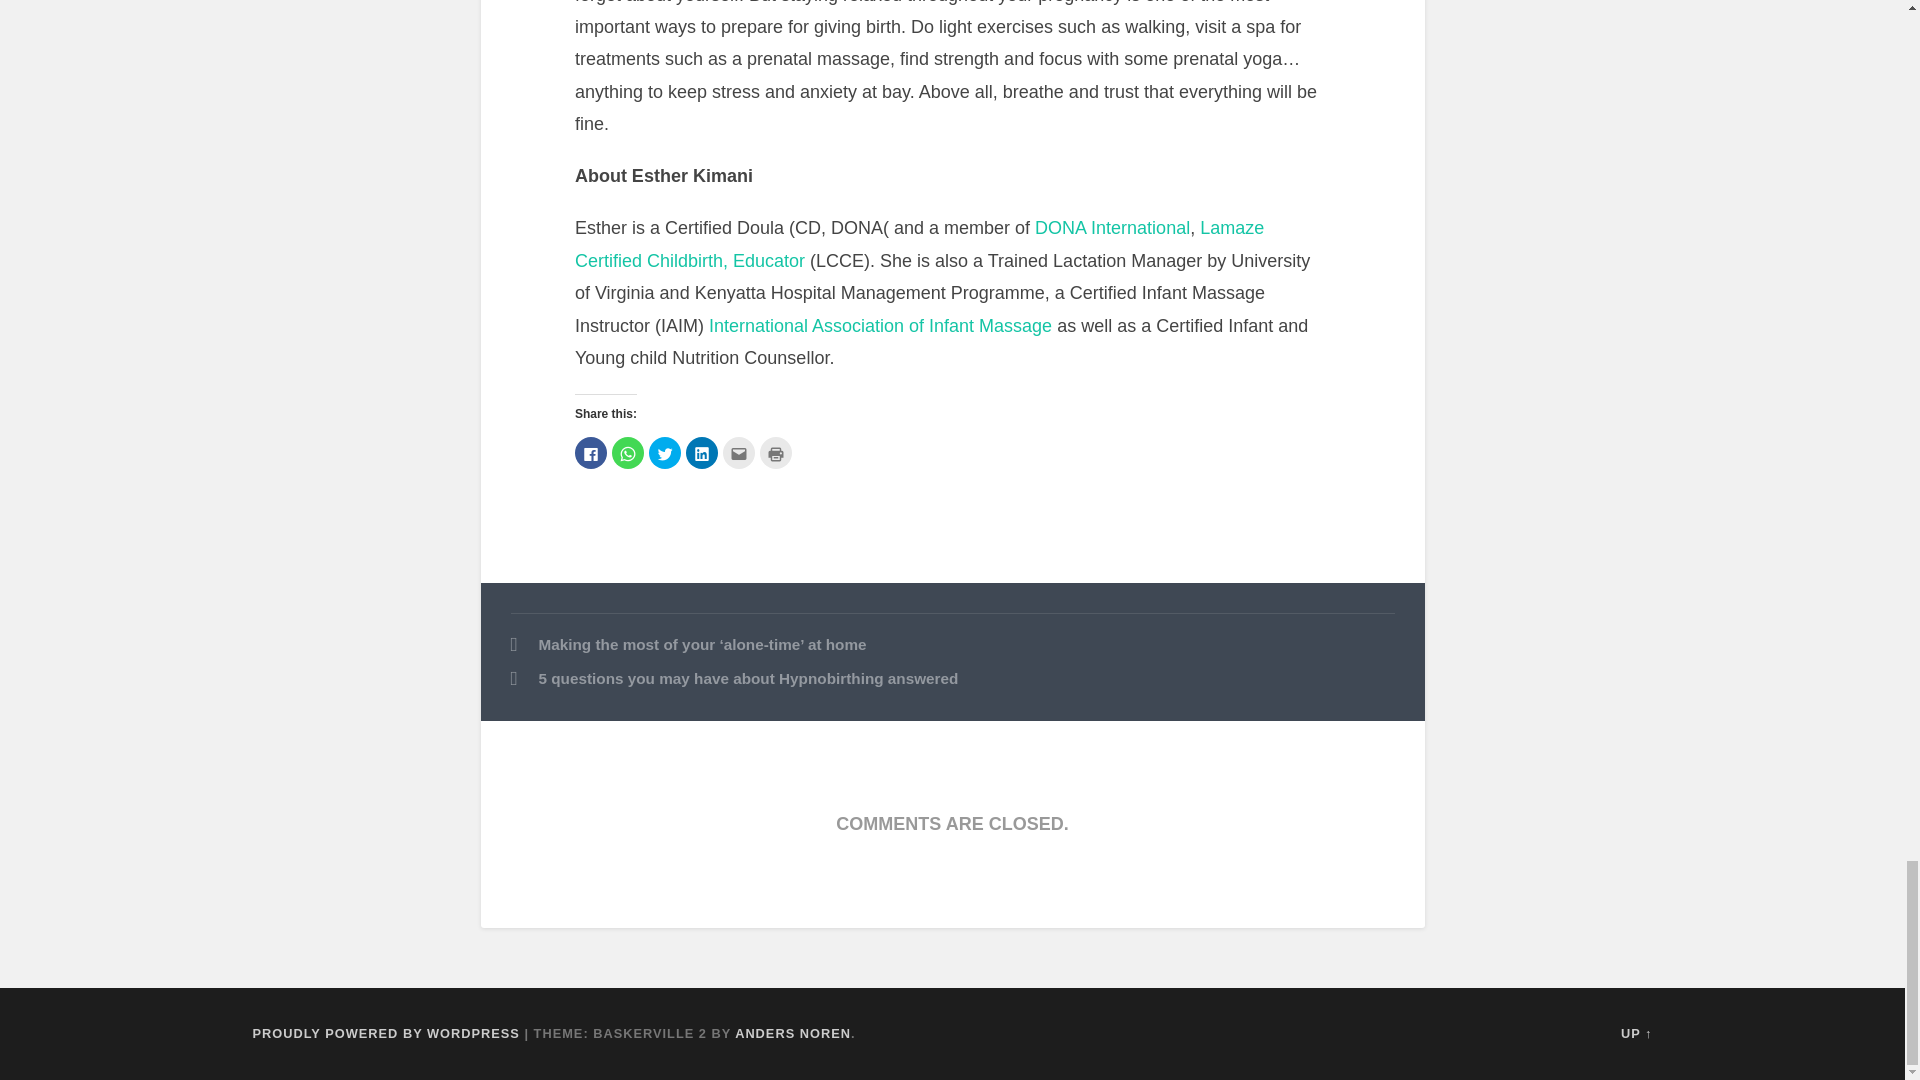 The image size is (1920, 1080). What do you see at coordinates (702, 452) in the screenshot?
I see `Click to share on LinkedIn` at bounding box center [702, 452].